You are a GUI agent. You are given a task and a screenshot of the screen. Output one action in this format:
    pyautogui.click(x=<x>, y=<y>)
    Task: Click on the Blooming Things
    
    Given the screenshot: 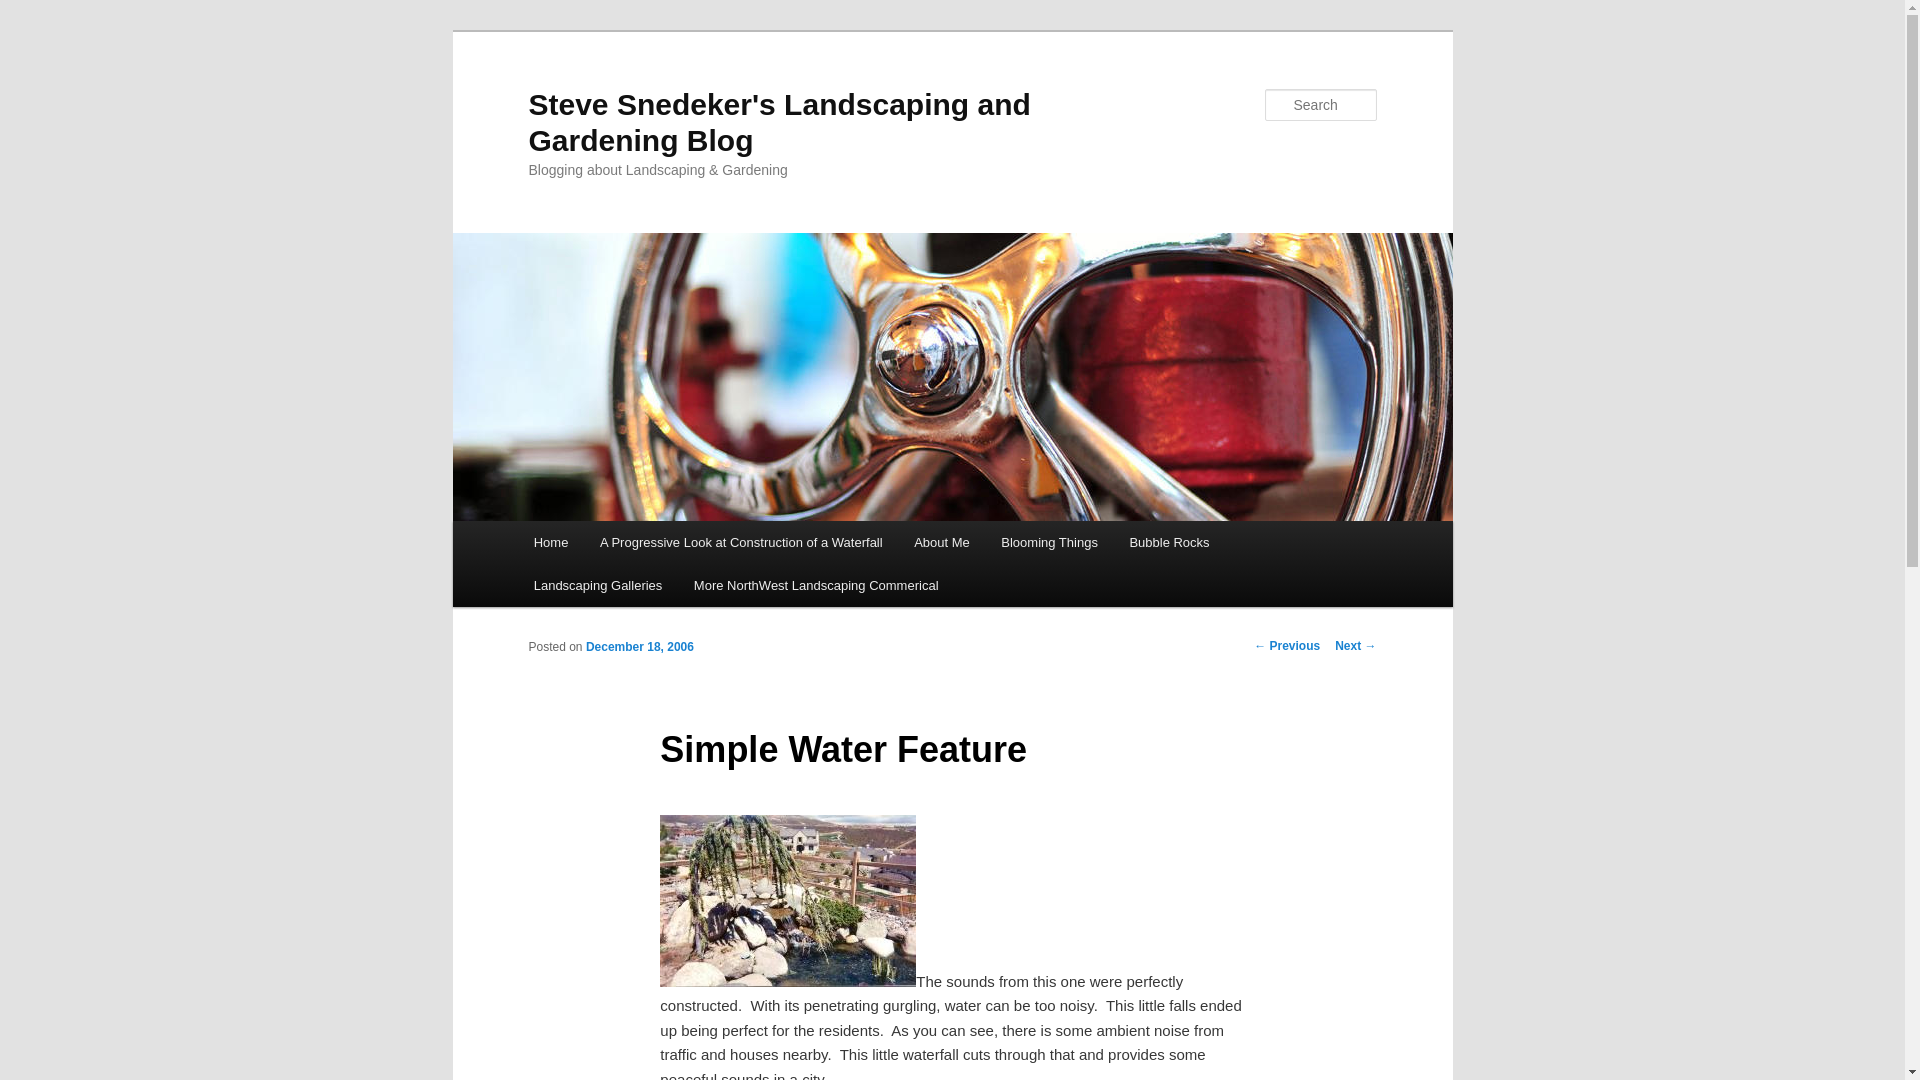 What is the action you would take?
    pyautogui.click(x=1050, y=542)
    